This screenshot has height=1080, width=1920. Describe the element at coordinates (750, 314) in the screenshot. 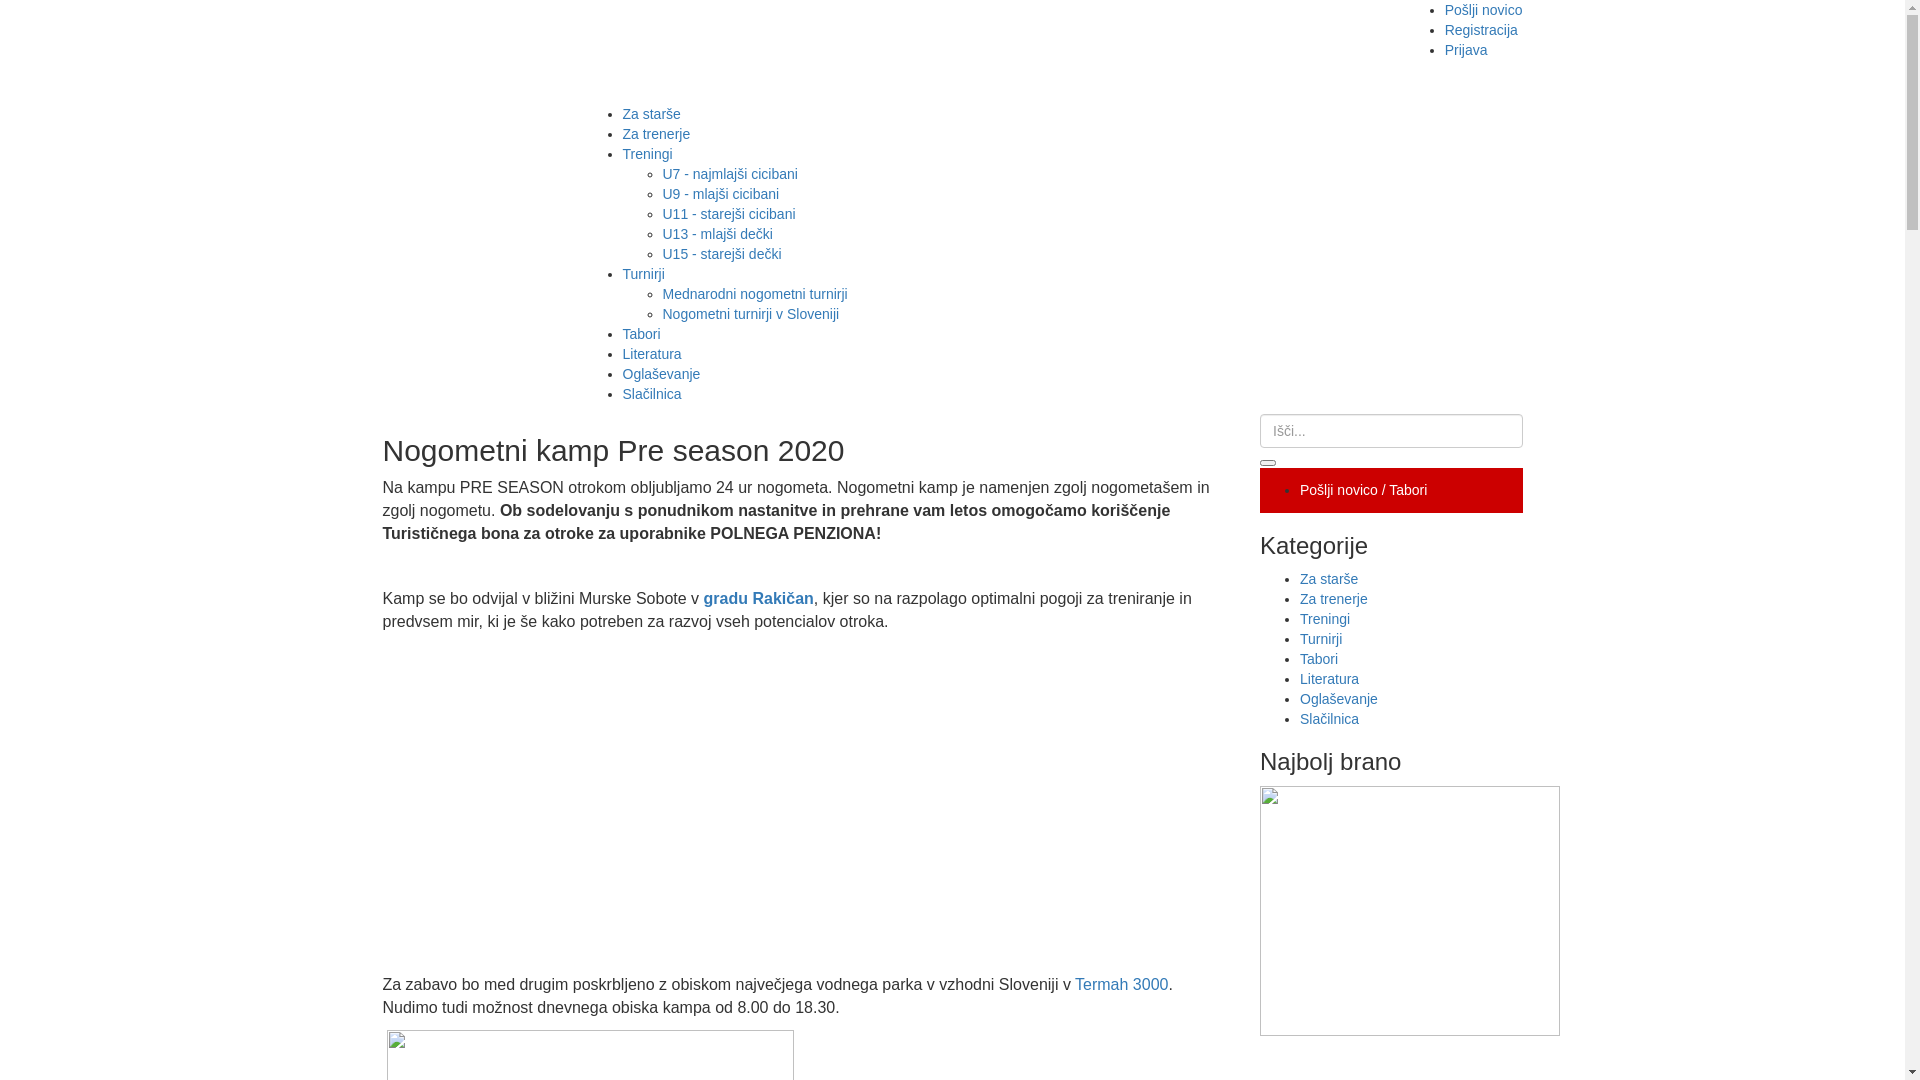

I see `Nogometni turnirji v Sloveniji` at that location.